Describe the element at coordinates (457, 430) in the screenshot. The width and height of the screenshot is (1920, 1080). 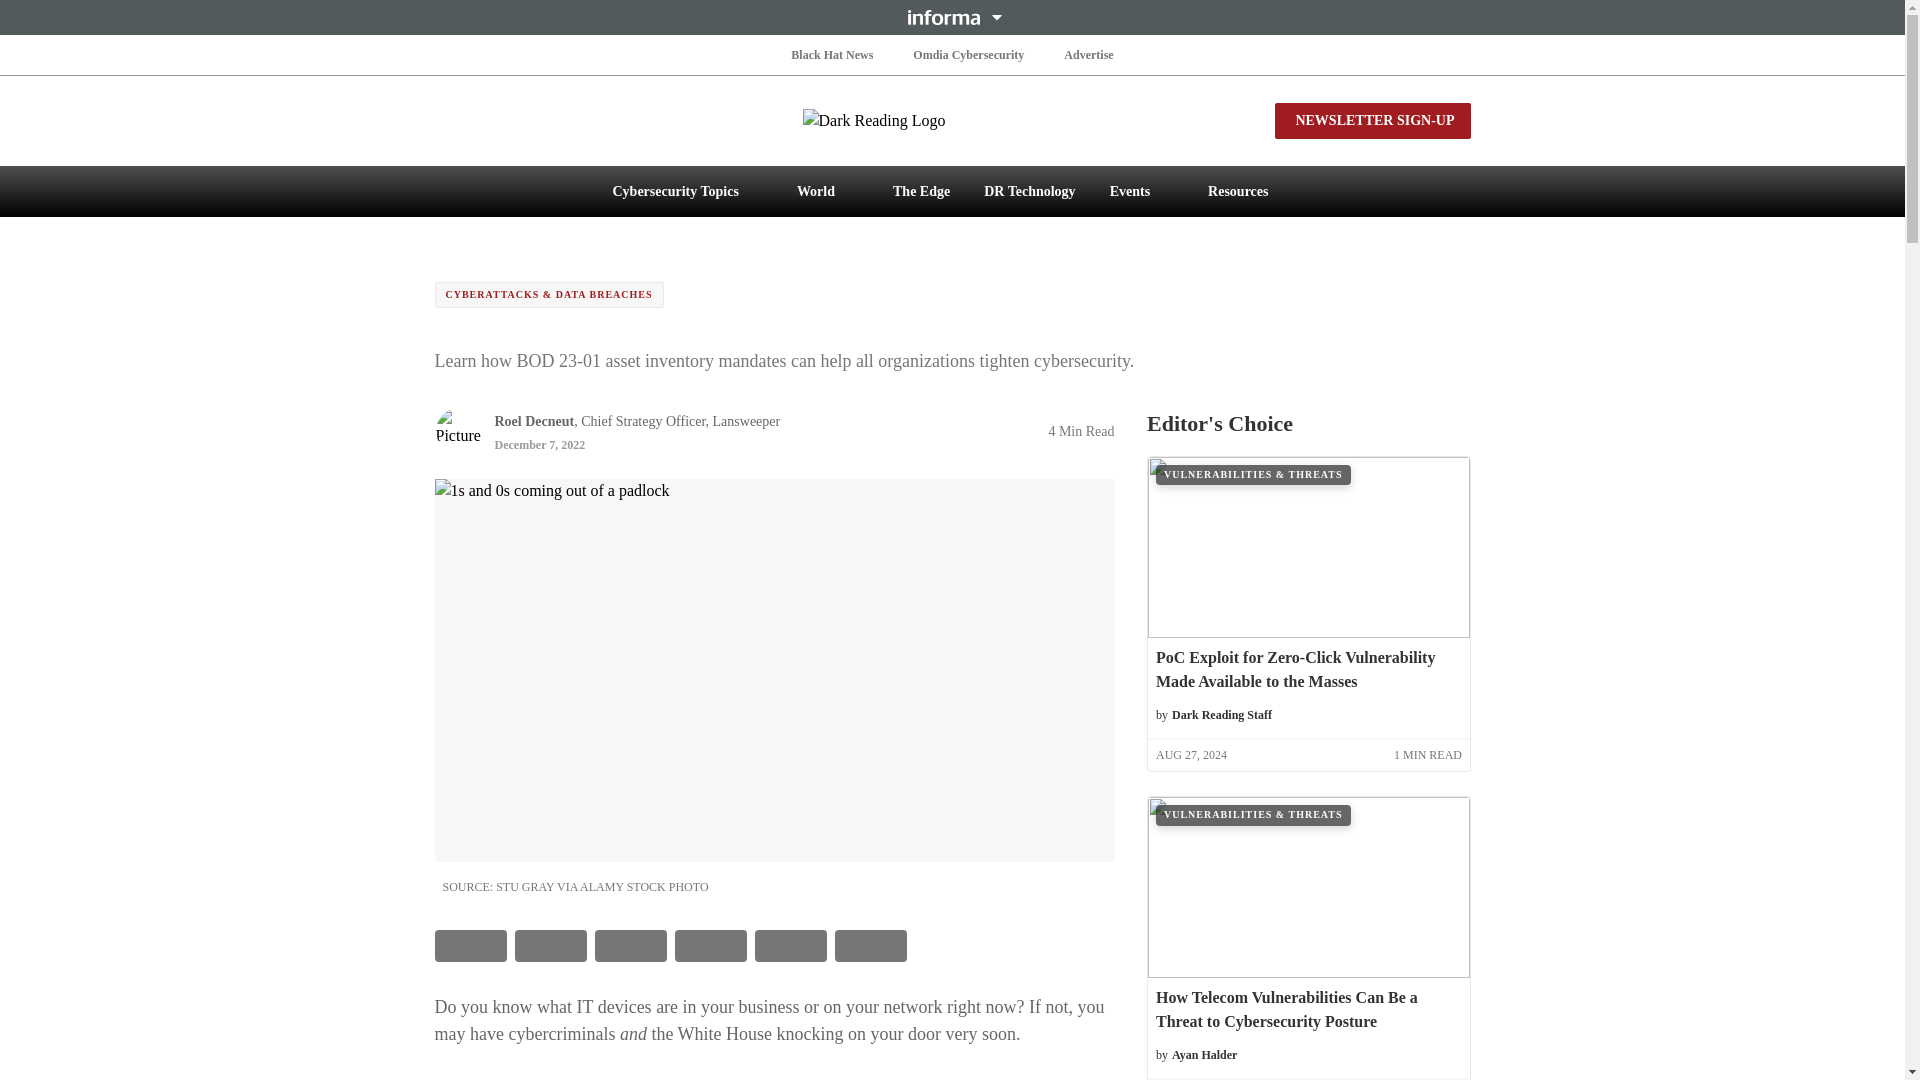
I see `Picture of Roel Decneut` at that location.